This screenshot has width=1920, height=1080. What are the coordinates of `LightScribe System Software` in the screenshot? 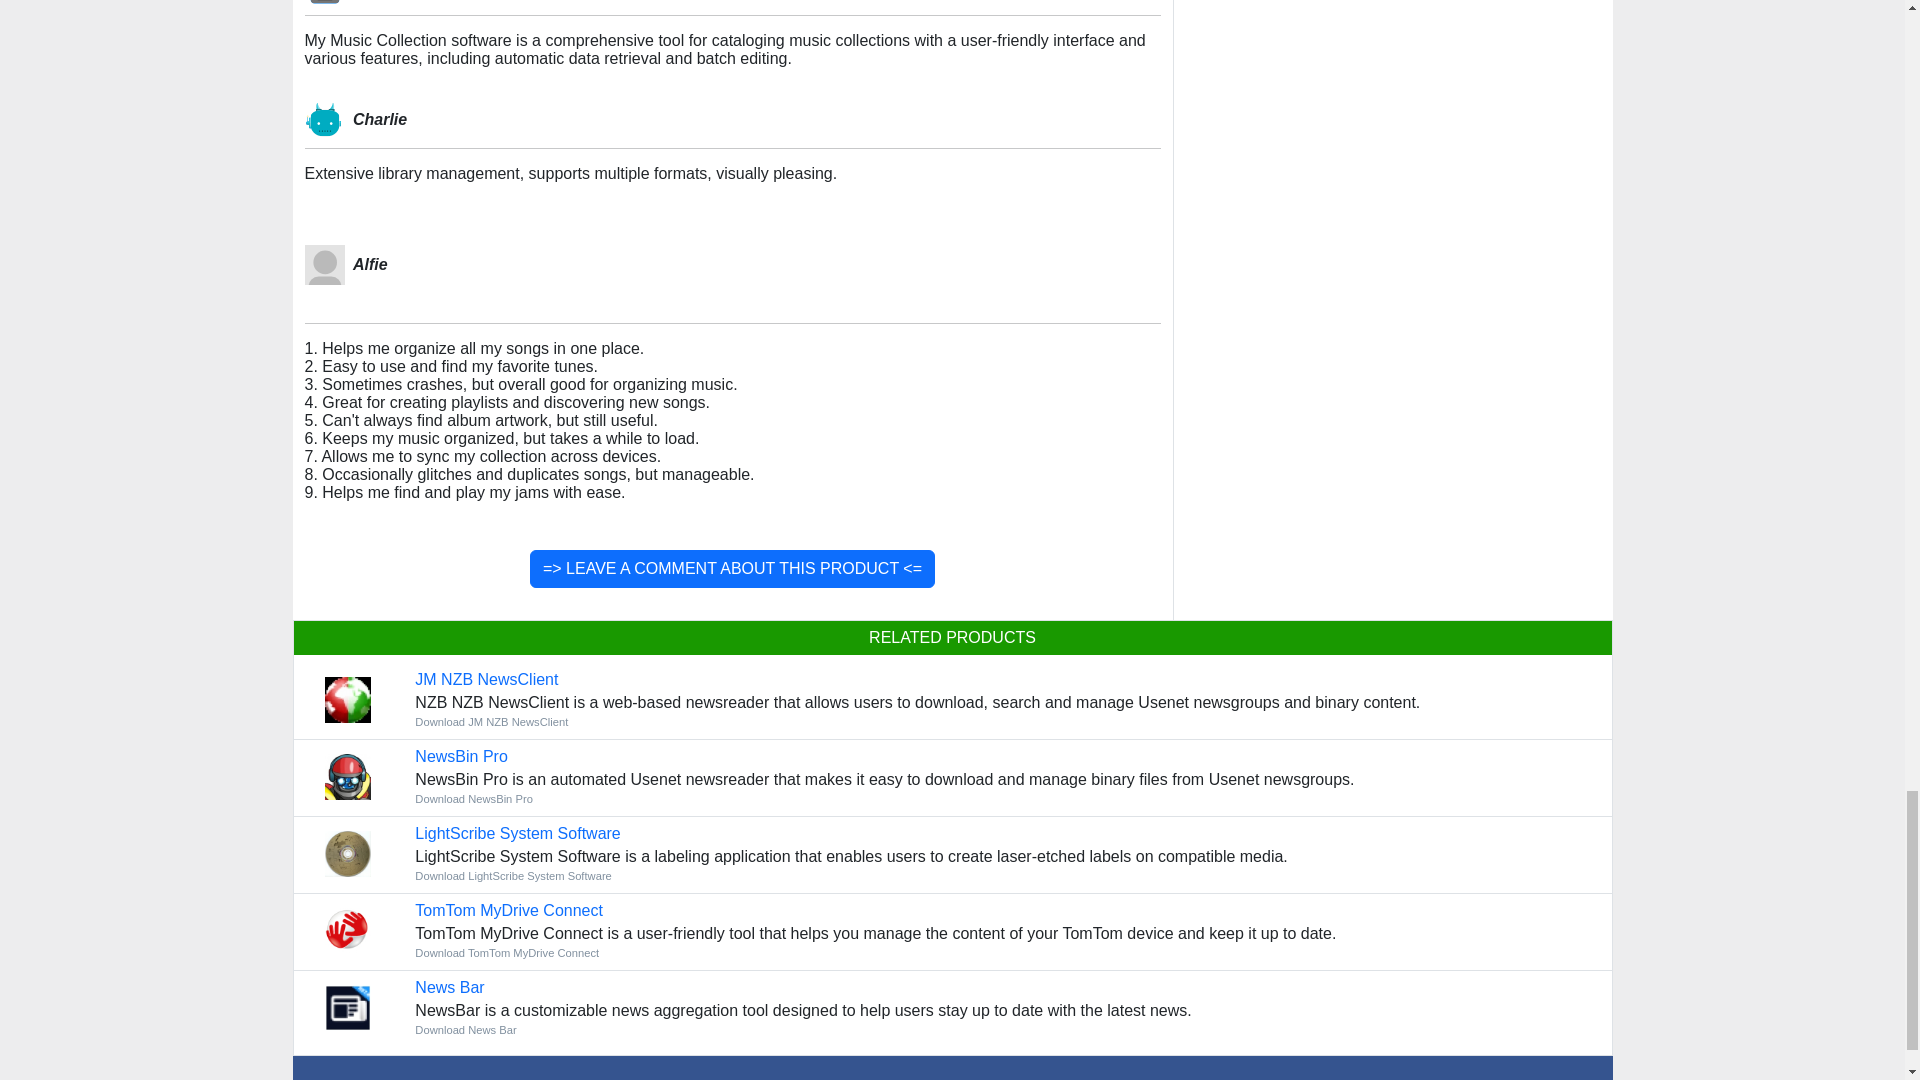 It's located at (517, 834).